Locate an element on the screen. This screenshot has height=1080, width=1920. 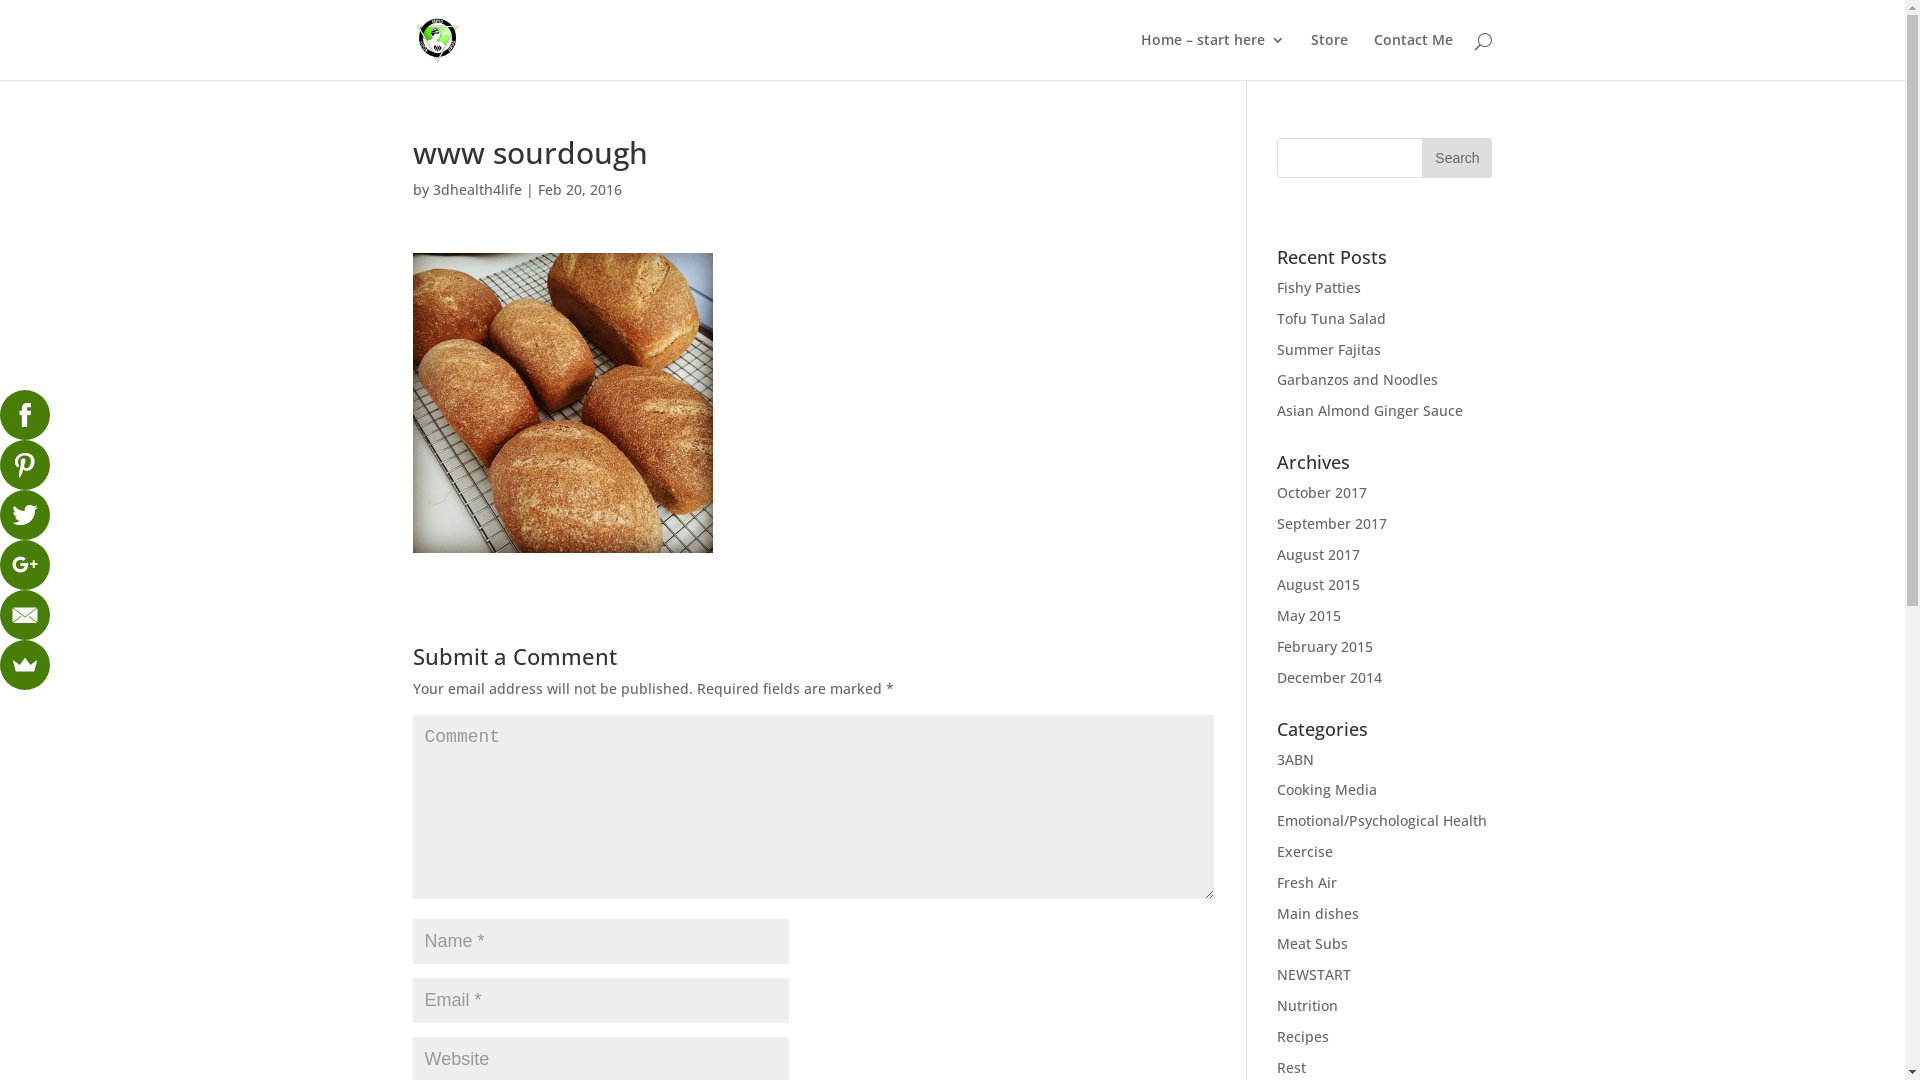
Pinterest is located at coordinates (25, 465).